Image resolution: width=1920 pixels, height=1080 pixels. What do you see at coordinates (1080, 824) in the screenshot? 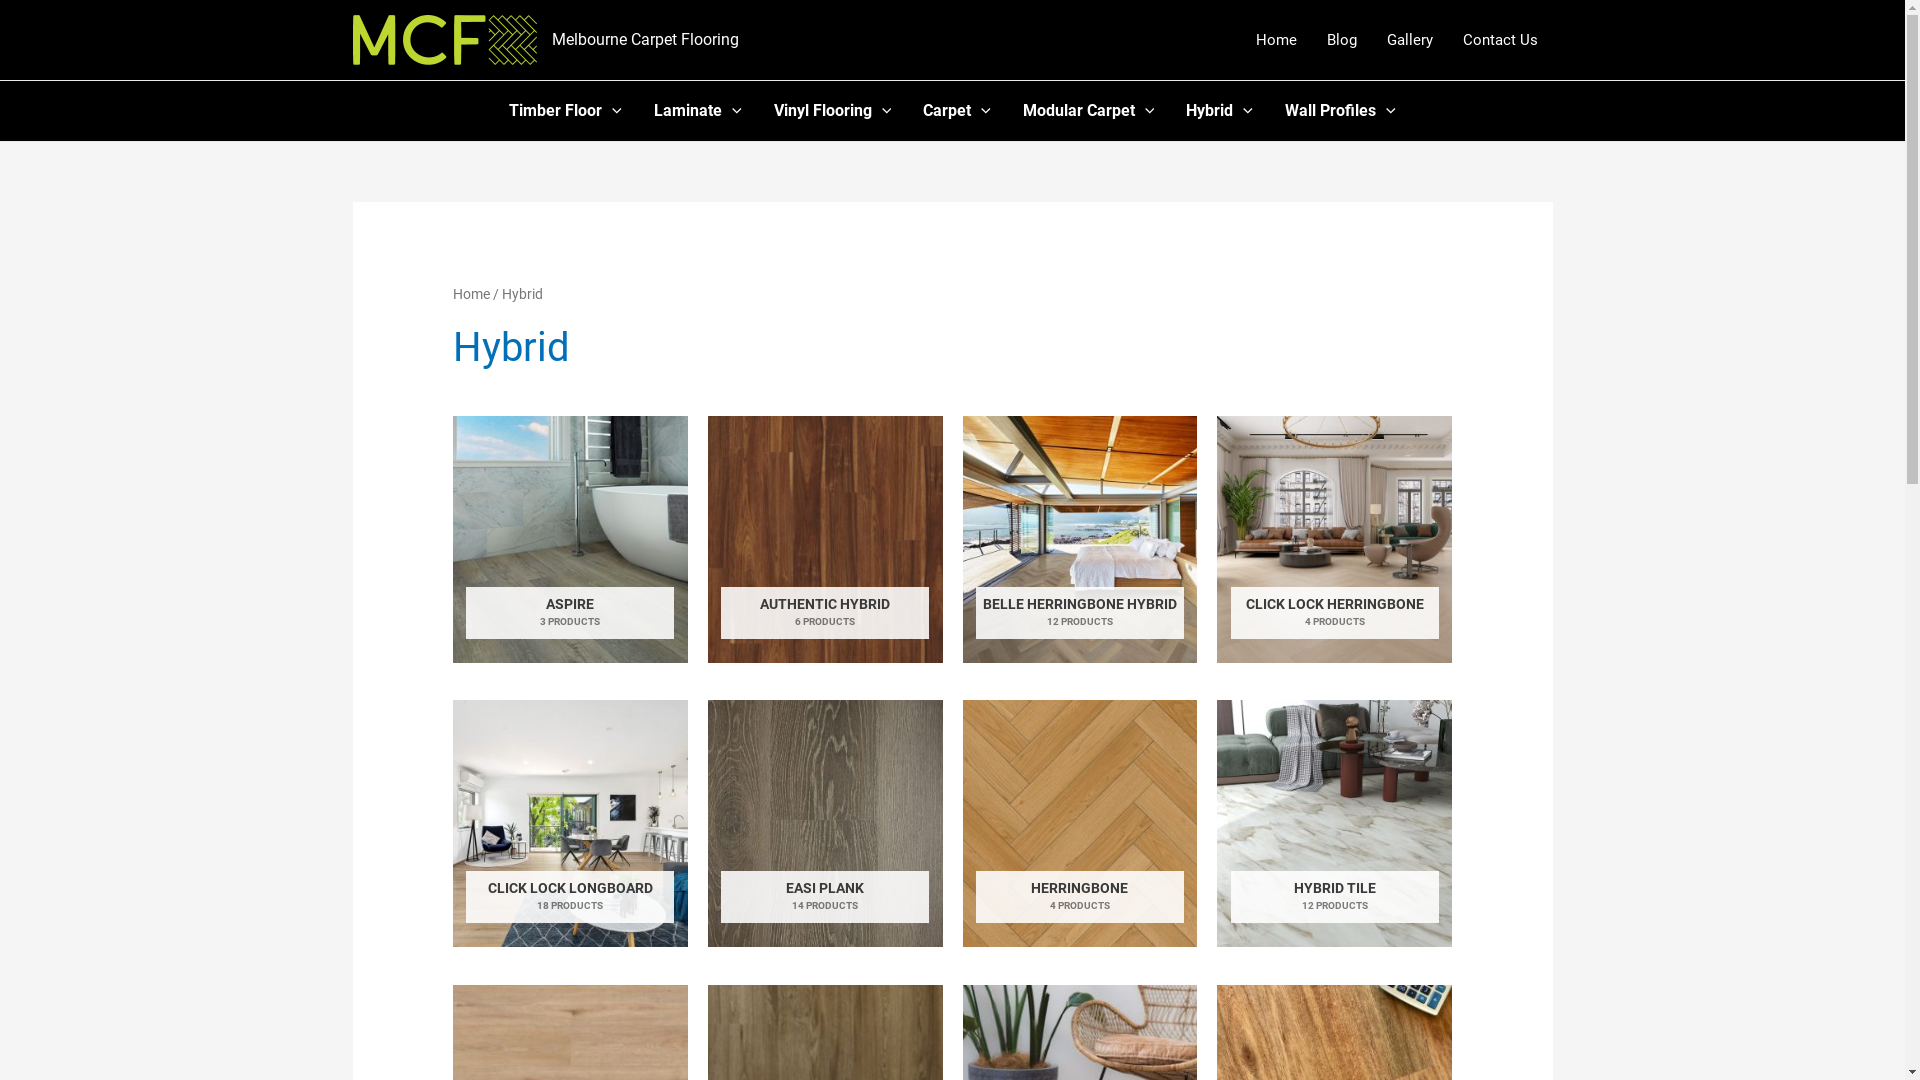
I see `HERRINGBONE
4 PRODUCTS` at bounding box center [1080, 824].